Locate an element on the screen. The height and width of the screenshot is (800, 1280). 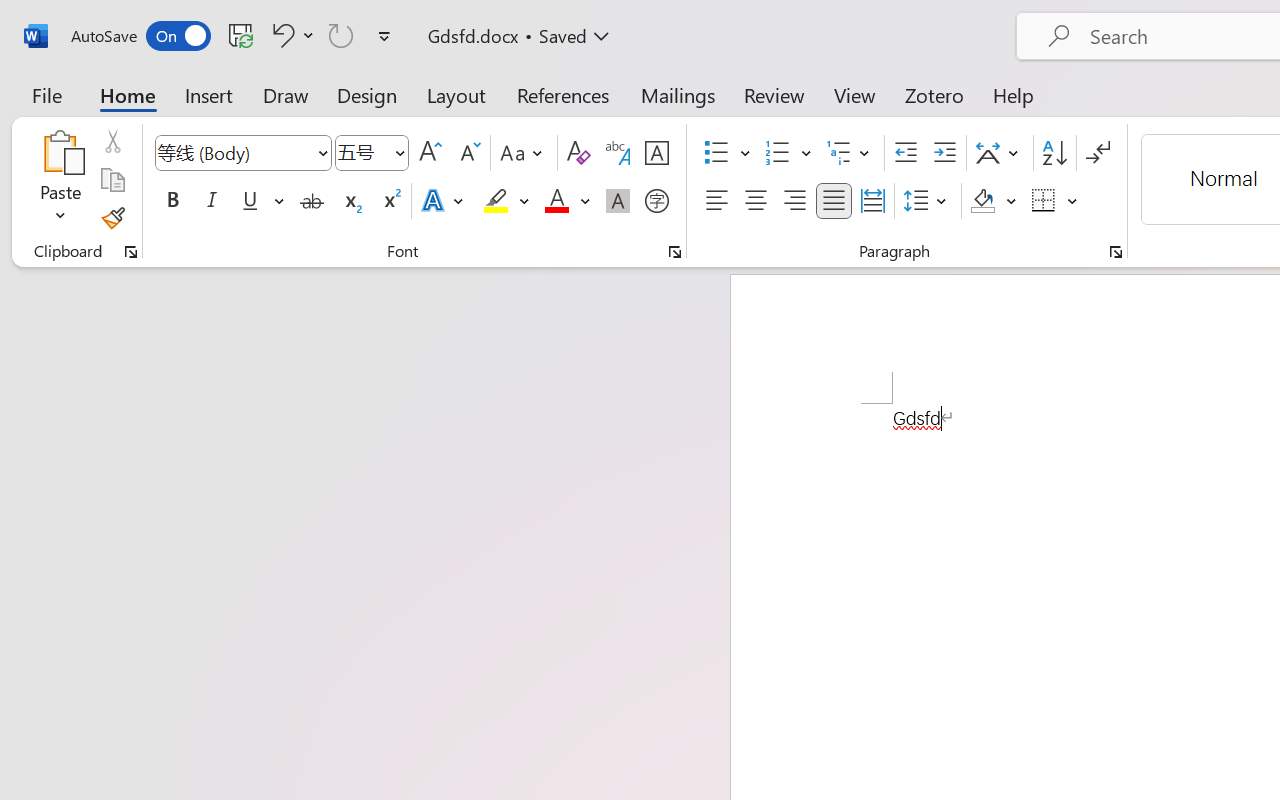
Distributed is located at coordinates (872, 201).